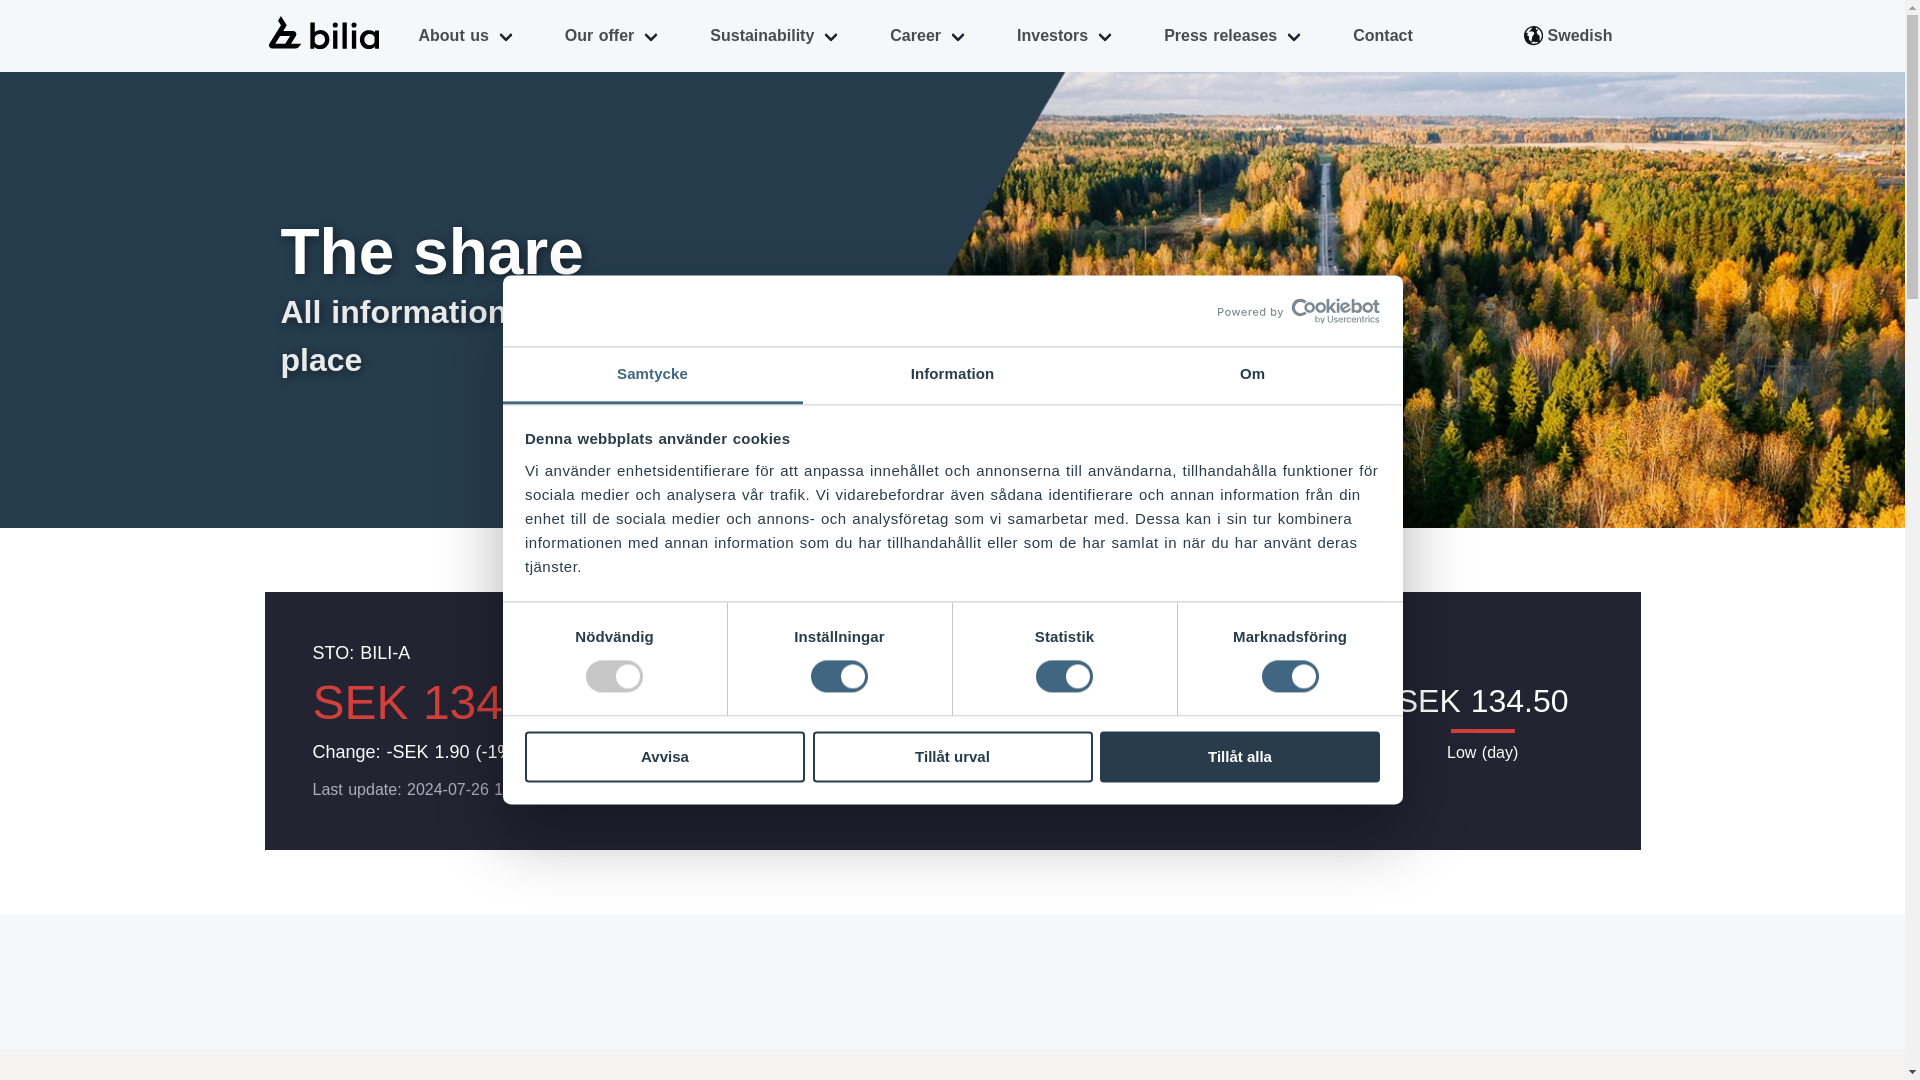 Image resolution: width=1920 pixels, height=1080 pixels. I want to click on Our offer, so click(612, 35).